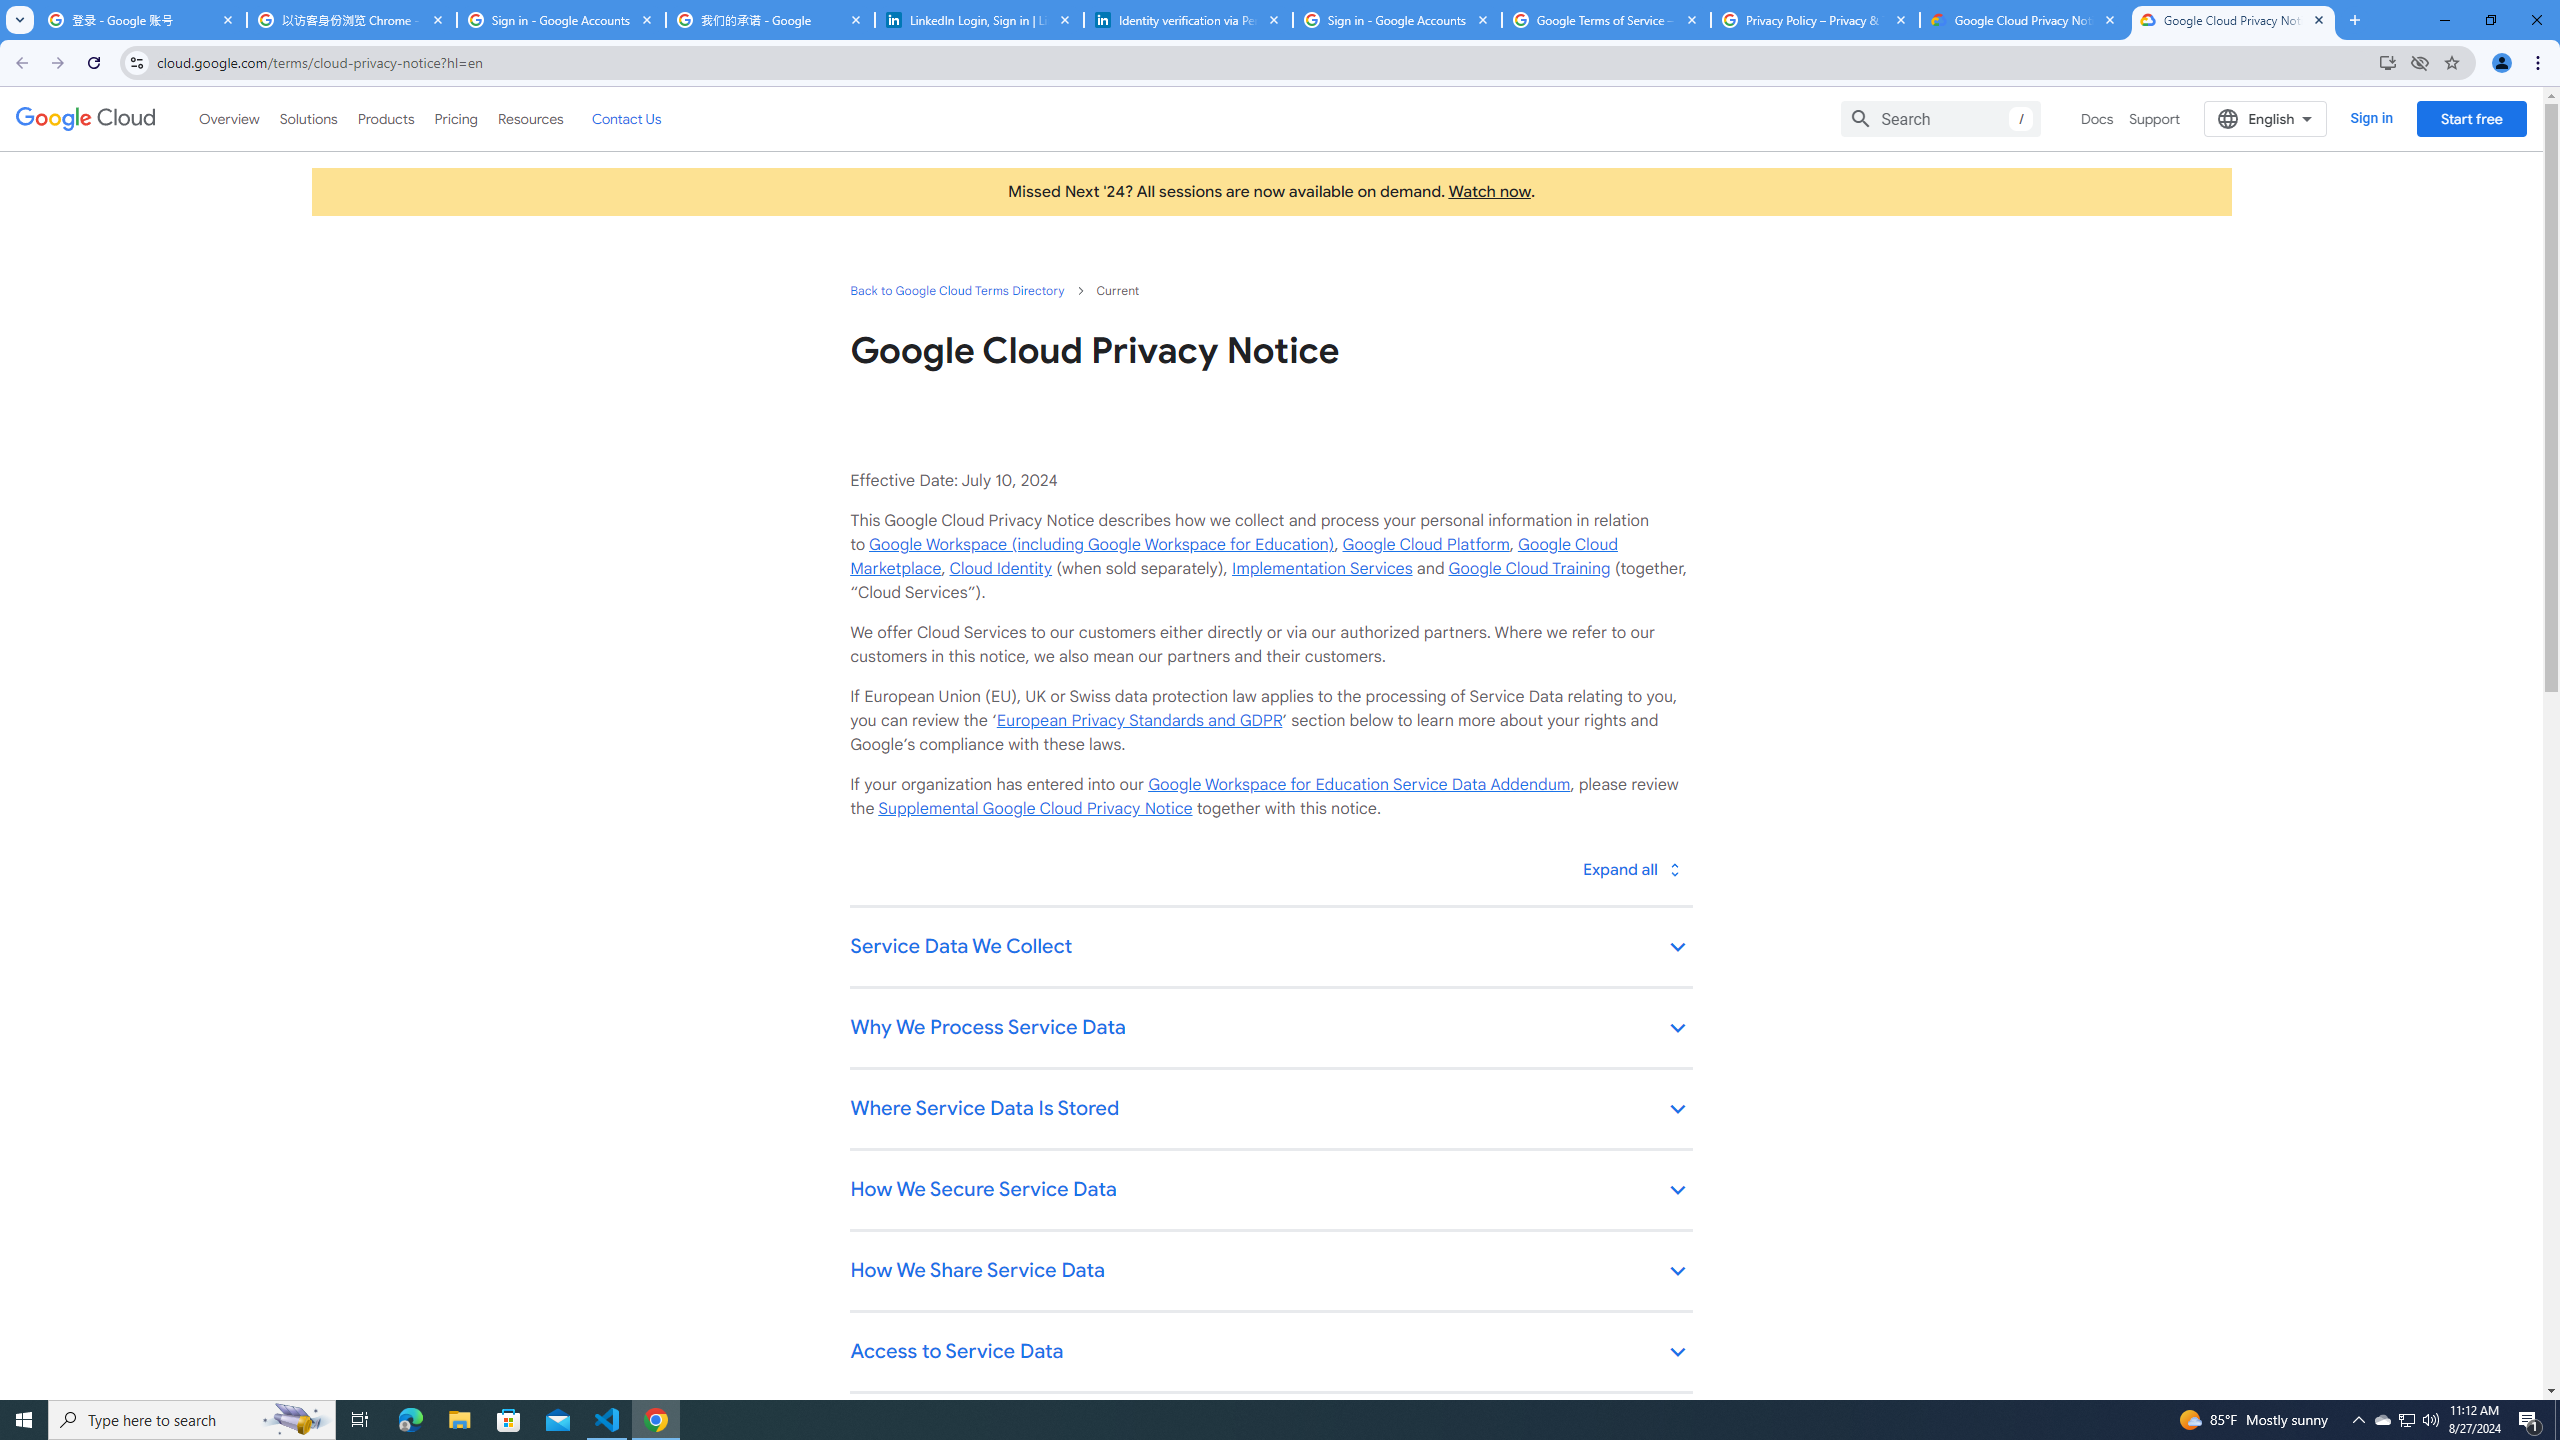  Describe the element at coordinates (562, 20) in the screenshot. I see `Sign in - Google Accounts` at that location.